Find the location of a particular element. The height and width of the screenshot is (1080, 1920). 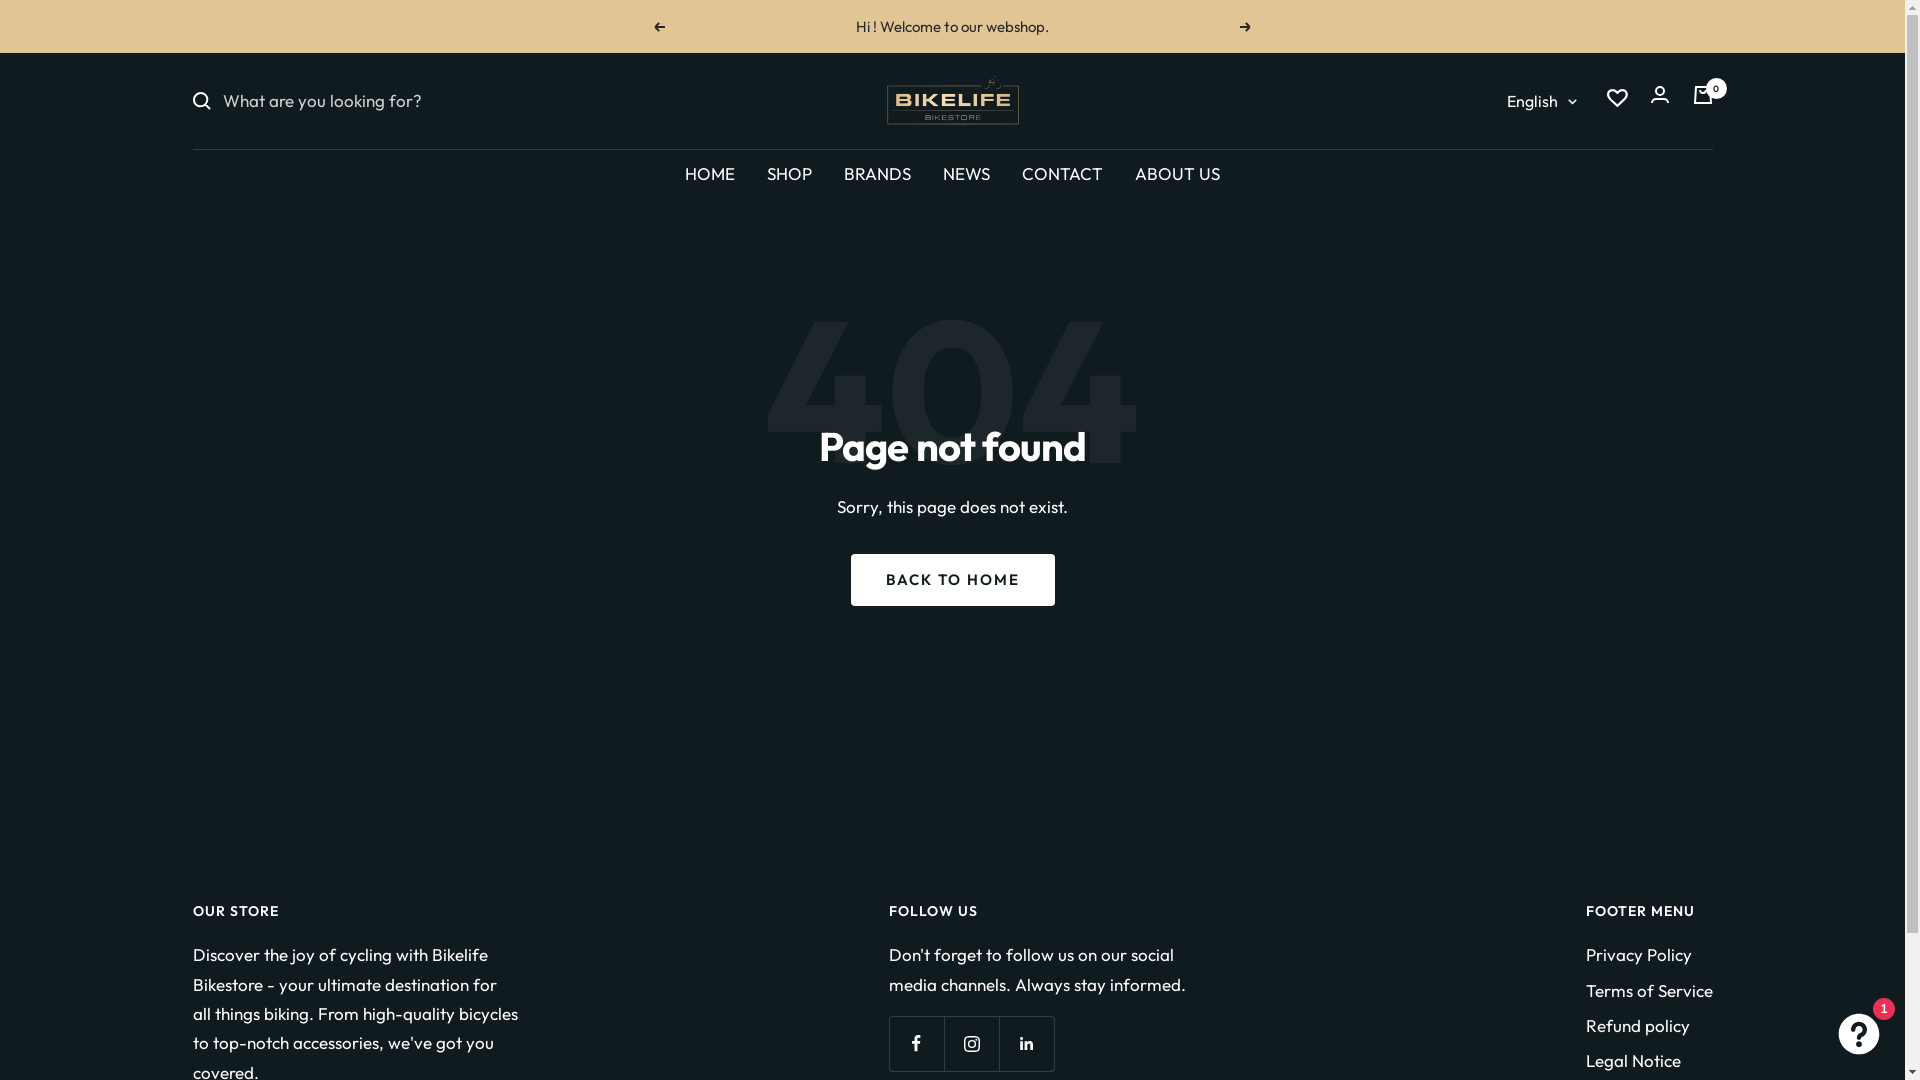

HOME is located at coordinates (710, 174).